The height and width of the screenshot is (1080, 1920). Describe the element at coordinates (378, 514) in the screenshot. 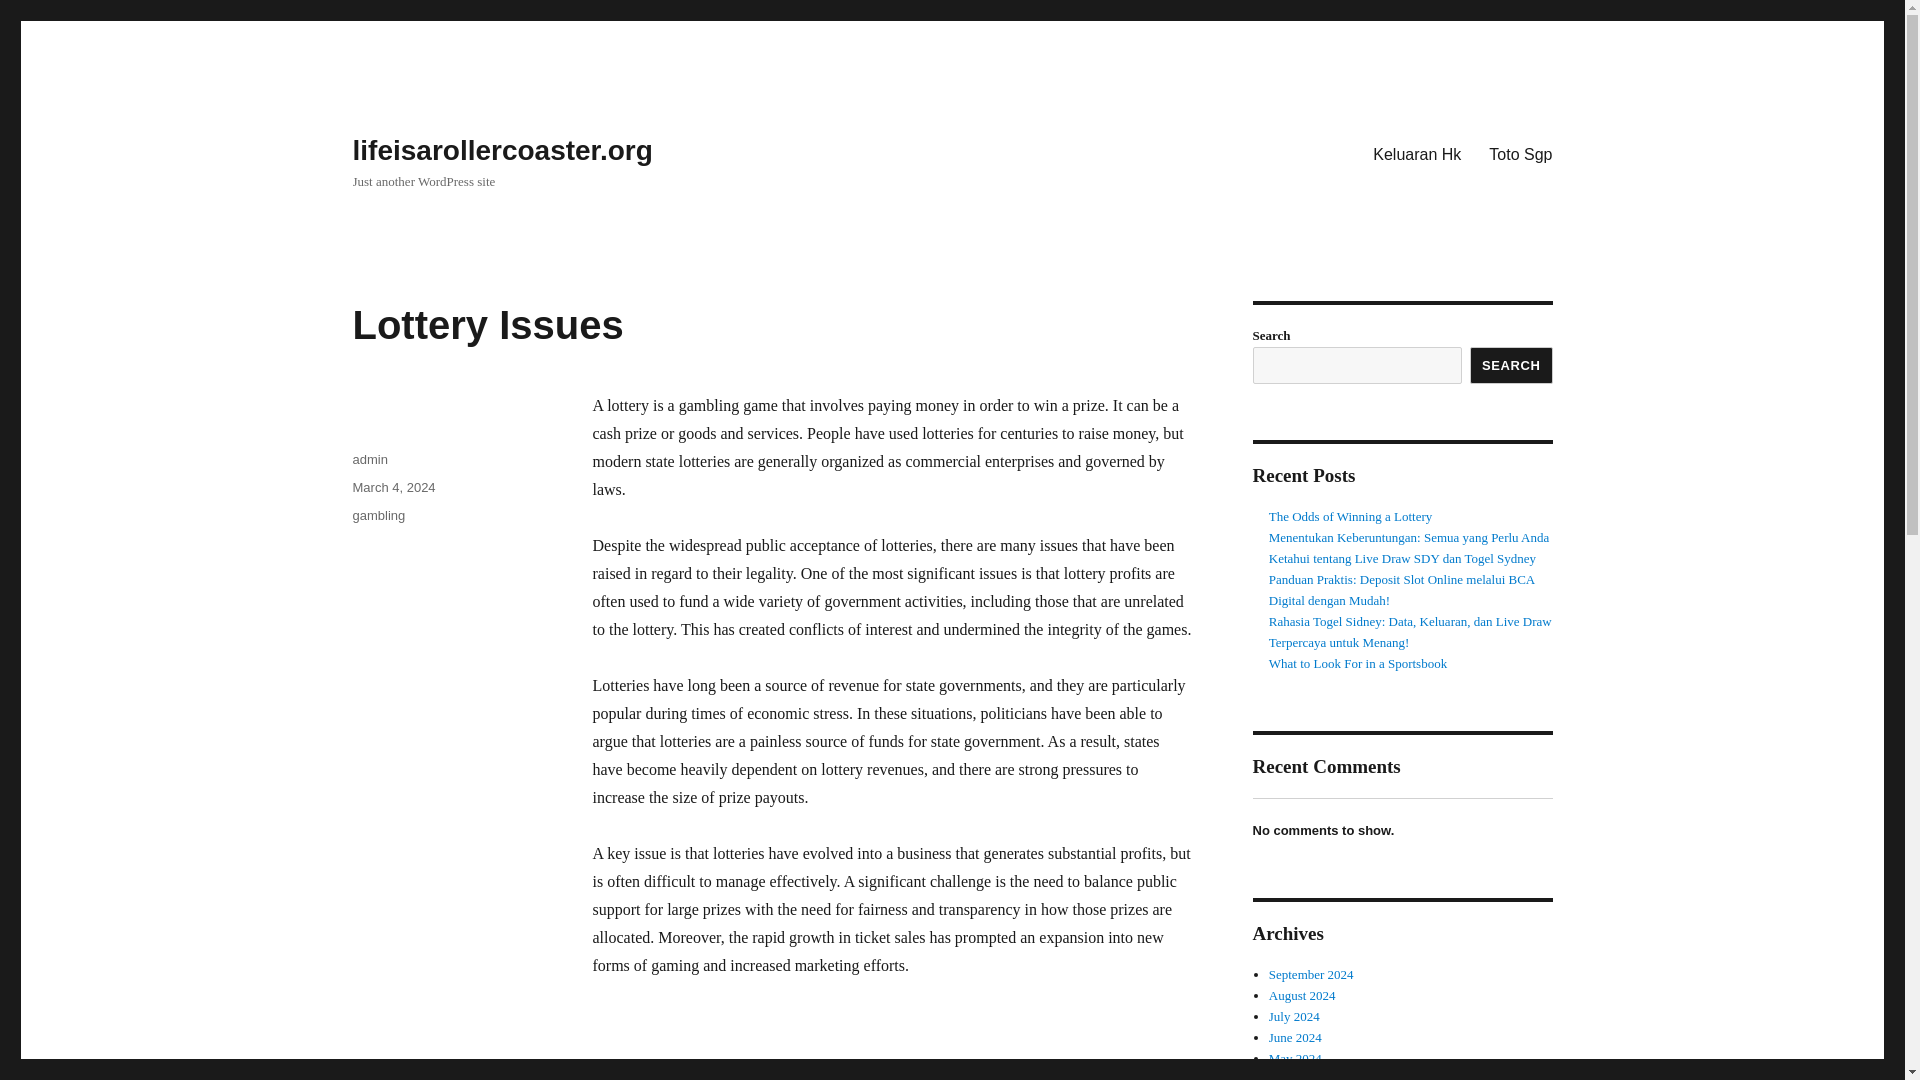

I see `gambling` at that location.